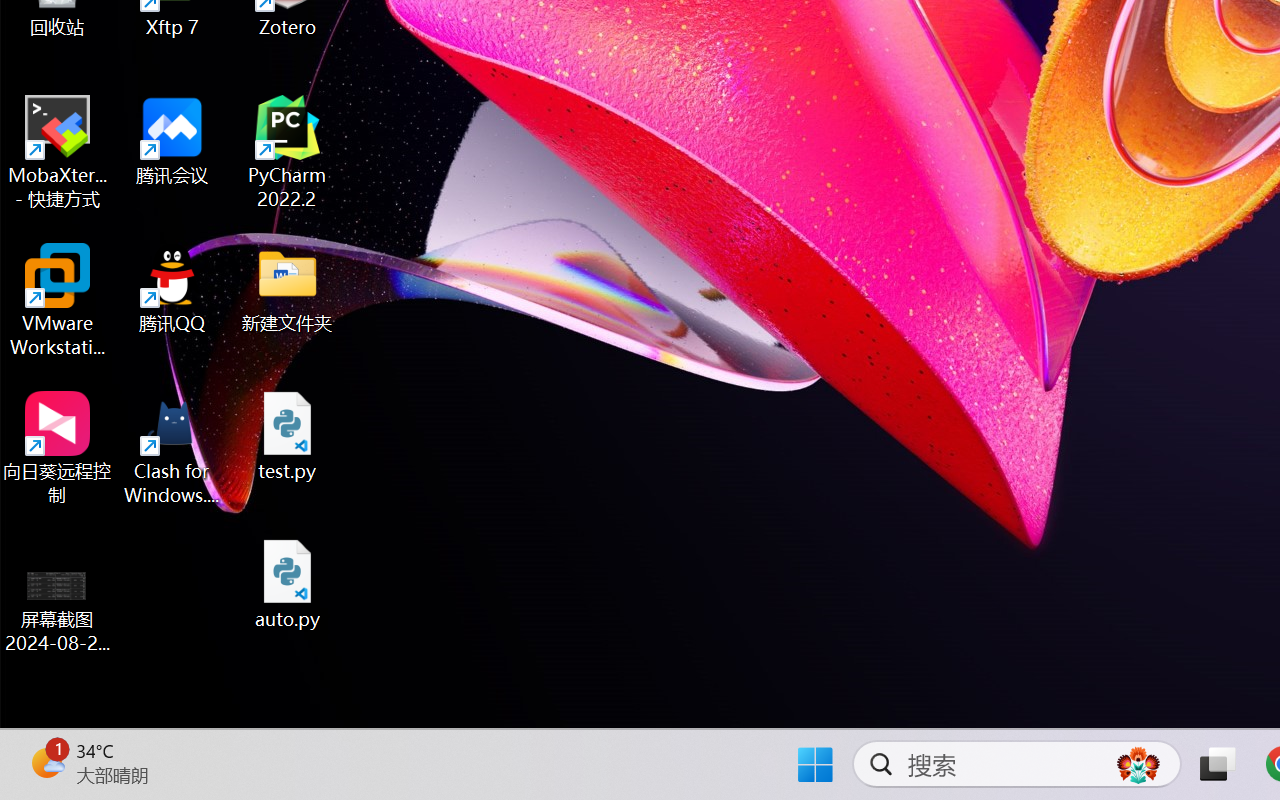 The width and height of the screenshot is (1280, 800). Describe the element at coordinates (288, 436) in the screenshot. I see `test.py` at that location.